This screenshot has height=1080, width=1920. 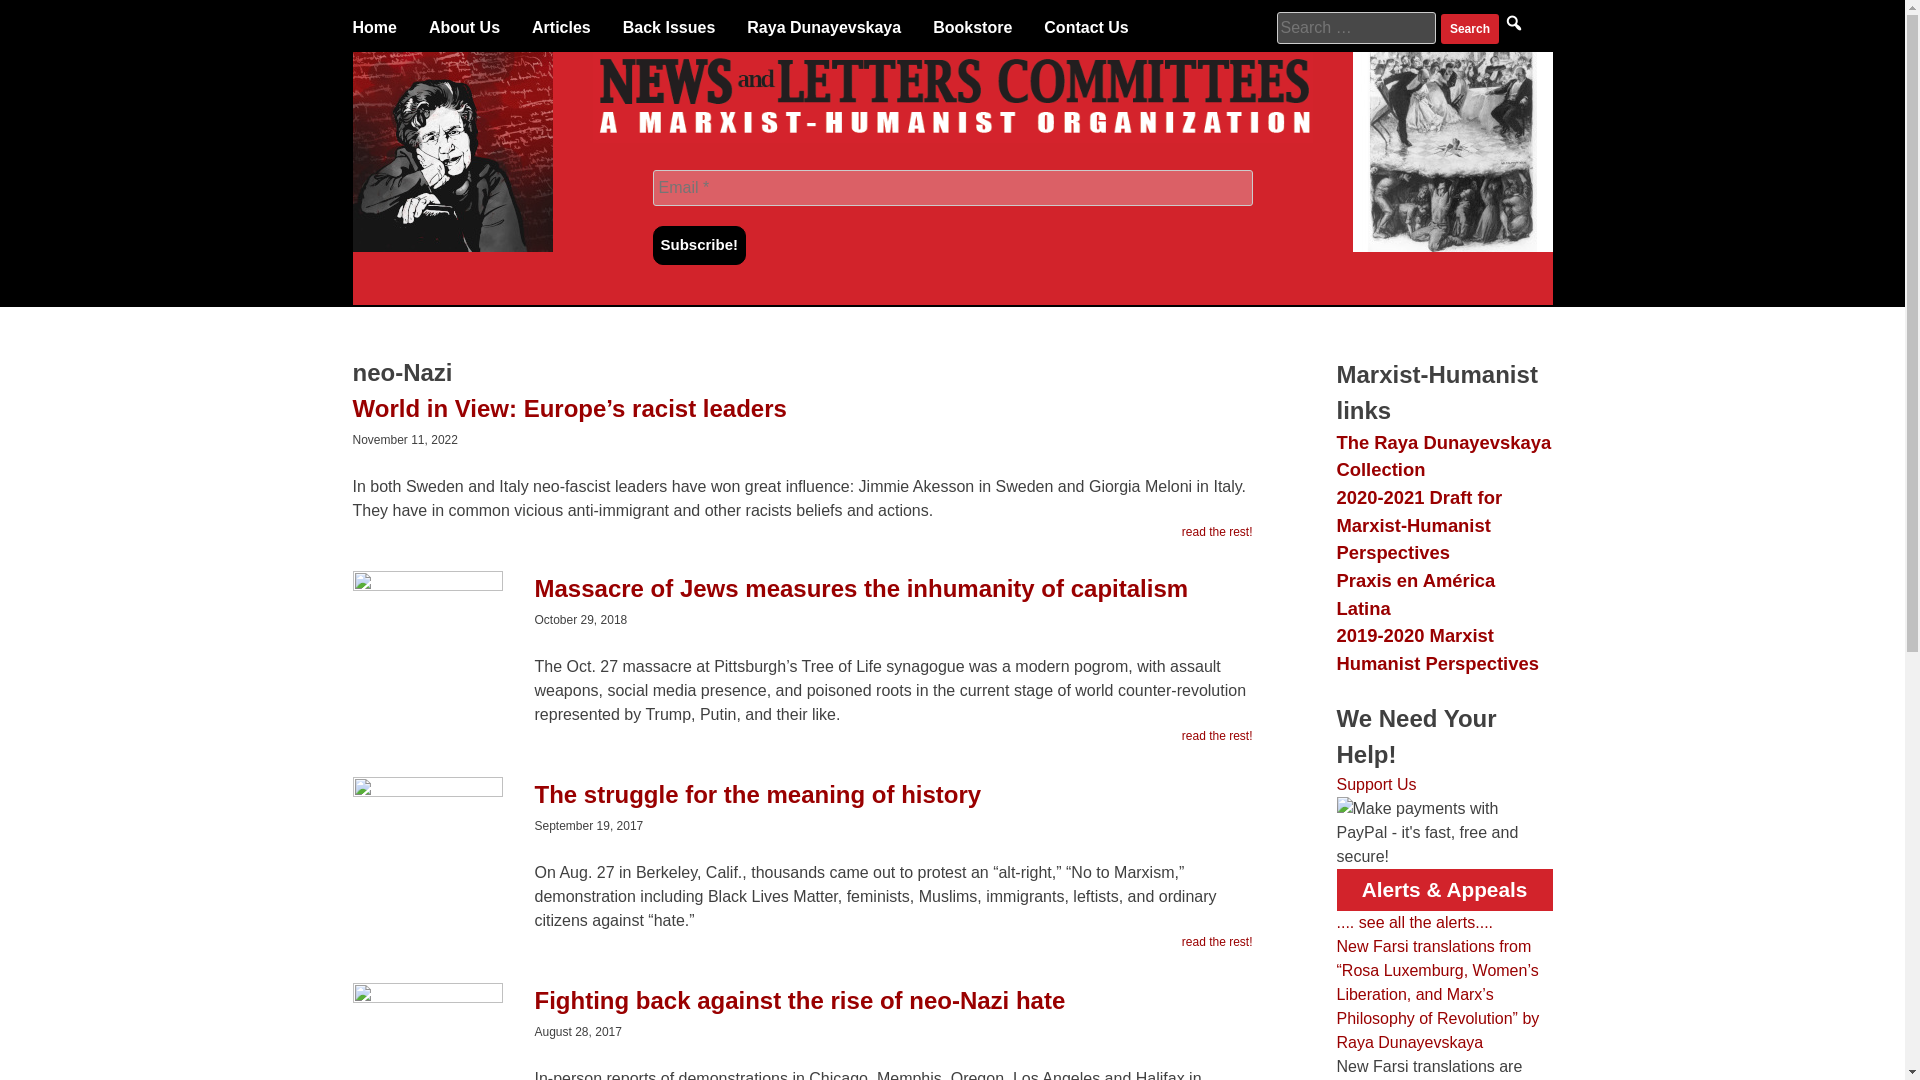 I want to click on The Raya Dunayevskaya Collection, so click(x=1444, y=456).